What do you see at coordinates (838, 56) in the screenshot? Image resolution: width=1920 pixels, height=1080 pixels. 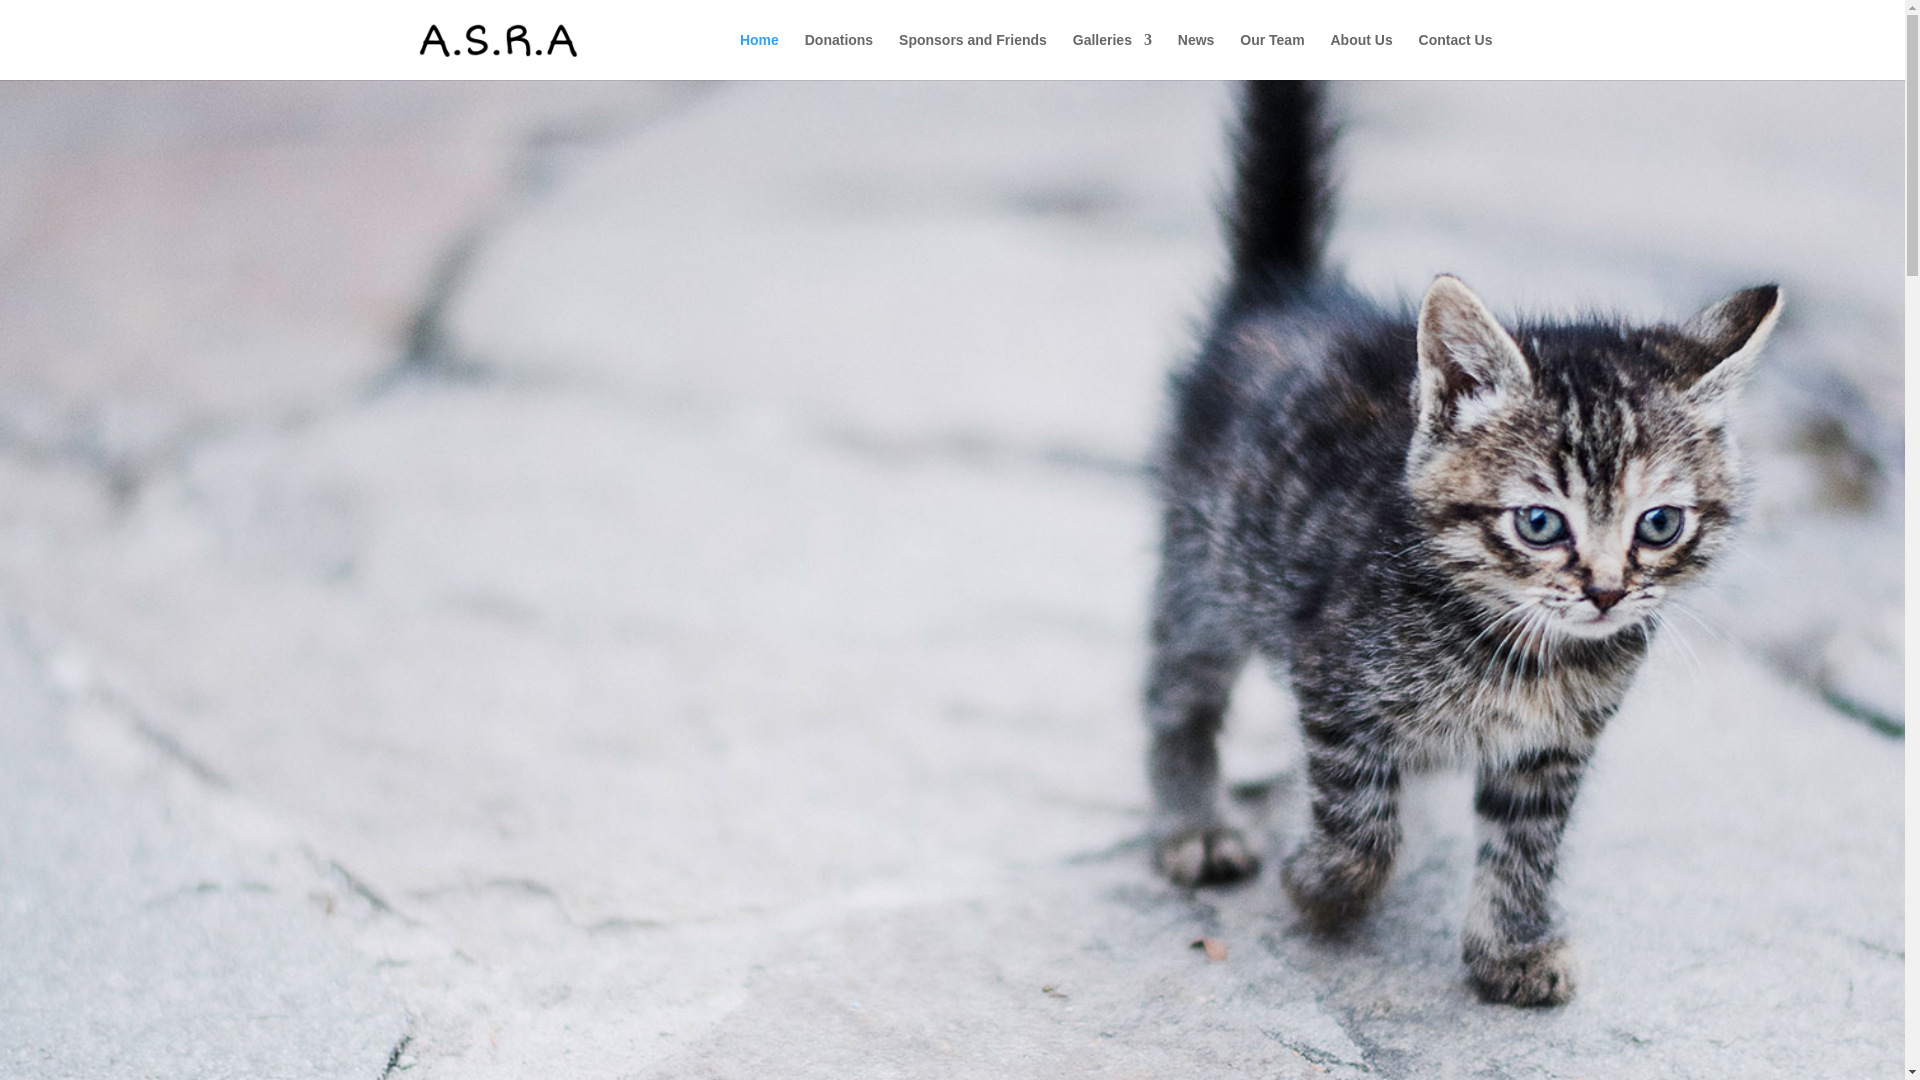 I see `Donations` at bounding box center [838, 56].